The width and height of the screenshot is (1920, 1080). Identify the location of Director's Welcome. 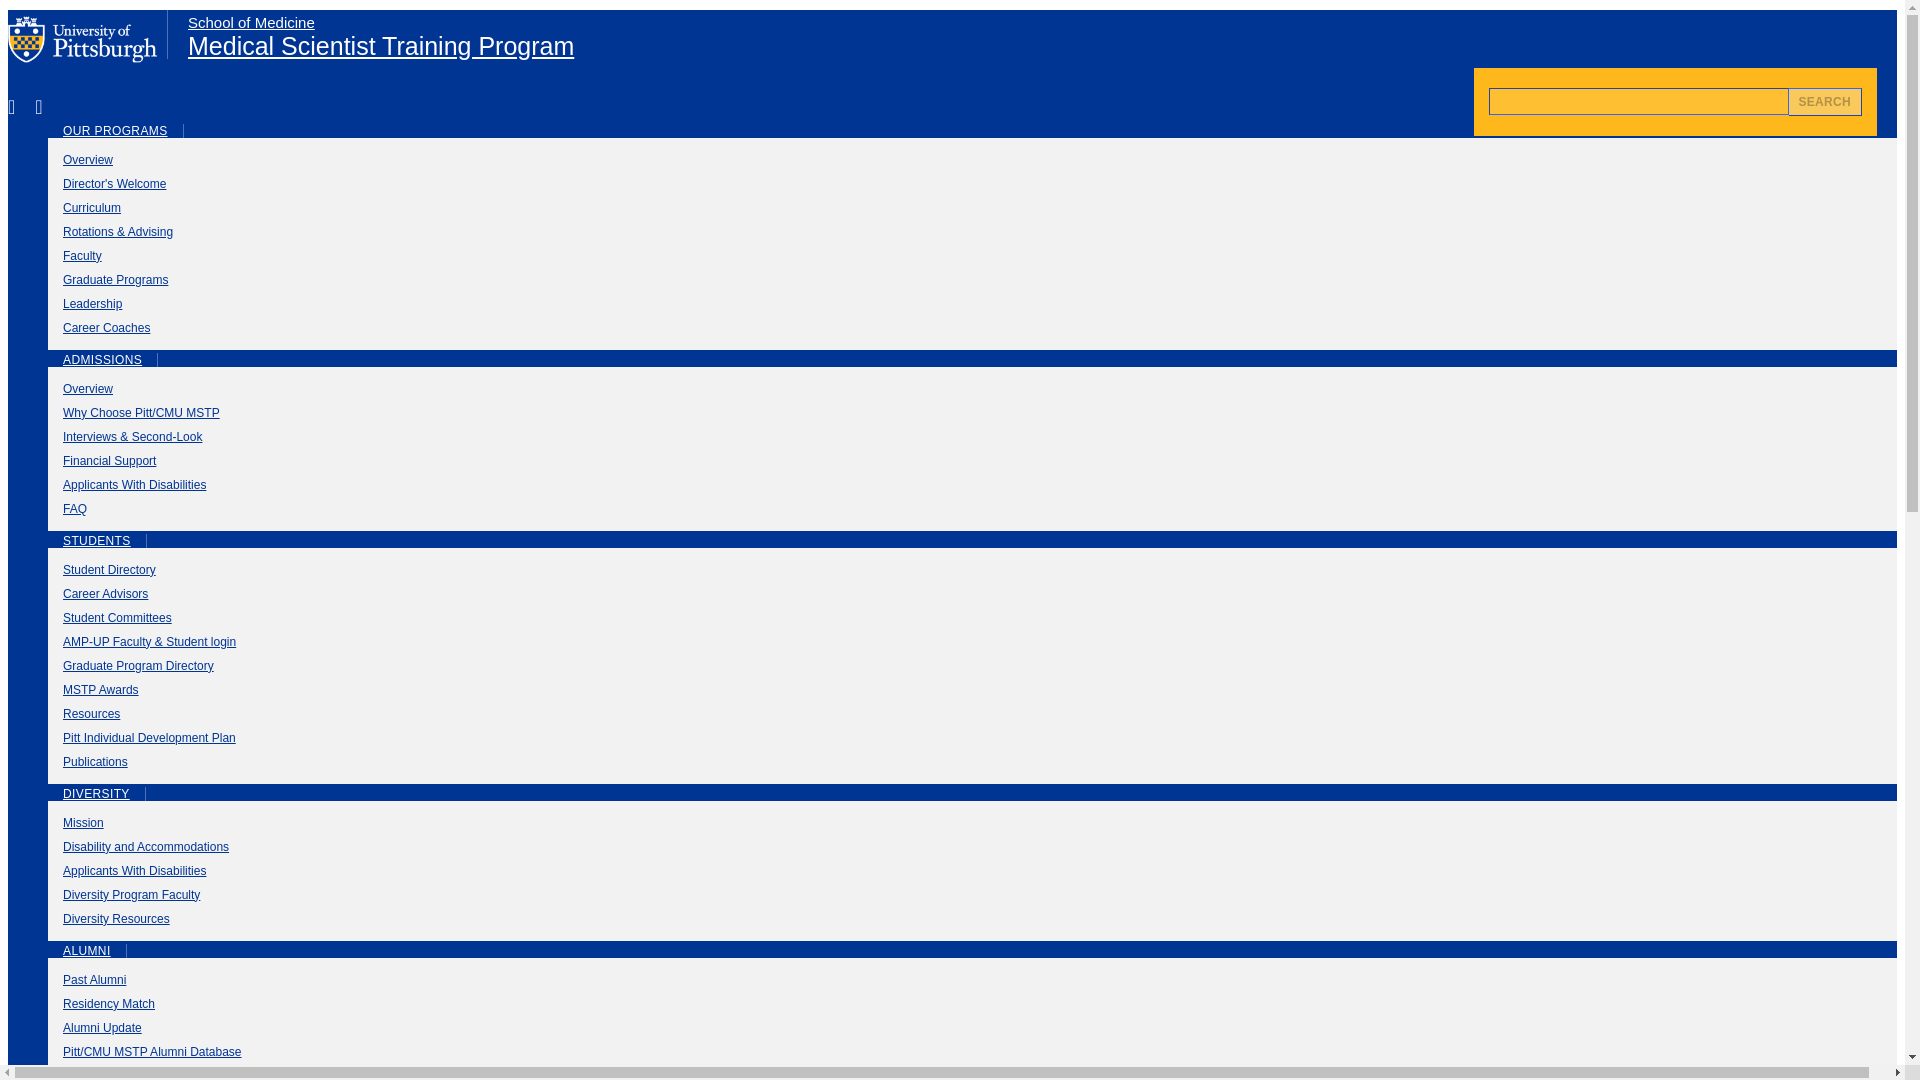
(972, 183).